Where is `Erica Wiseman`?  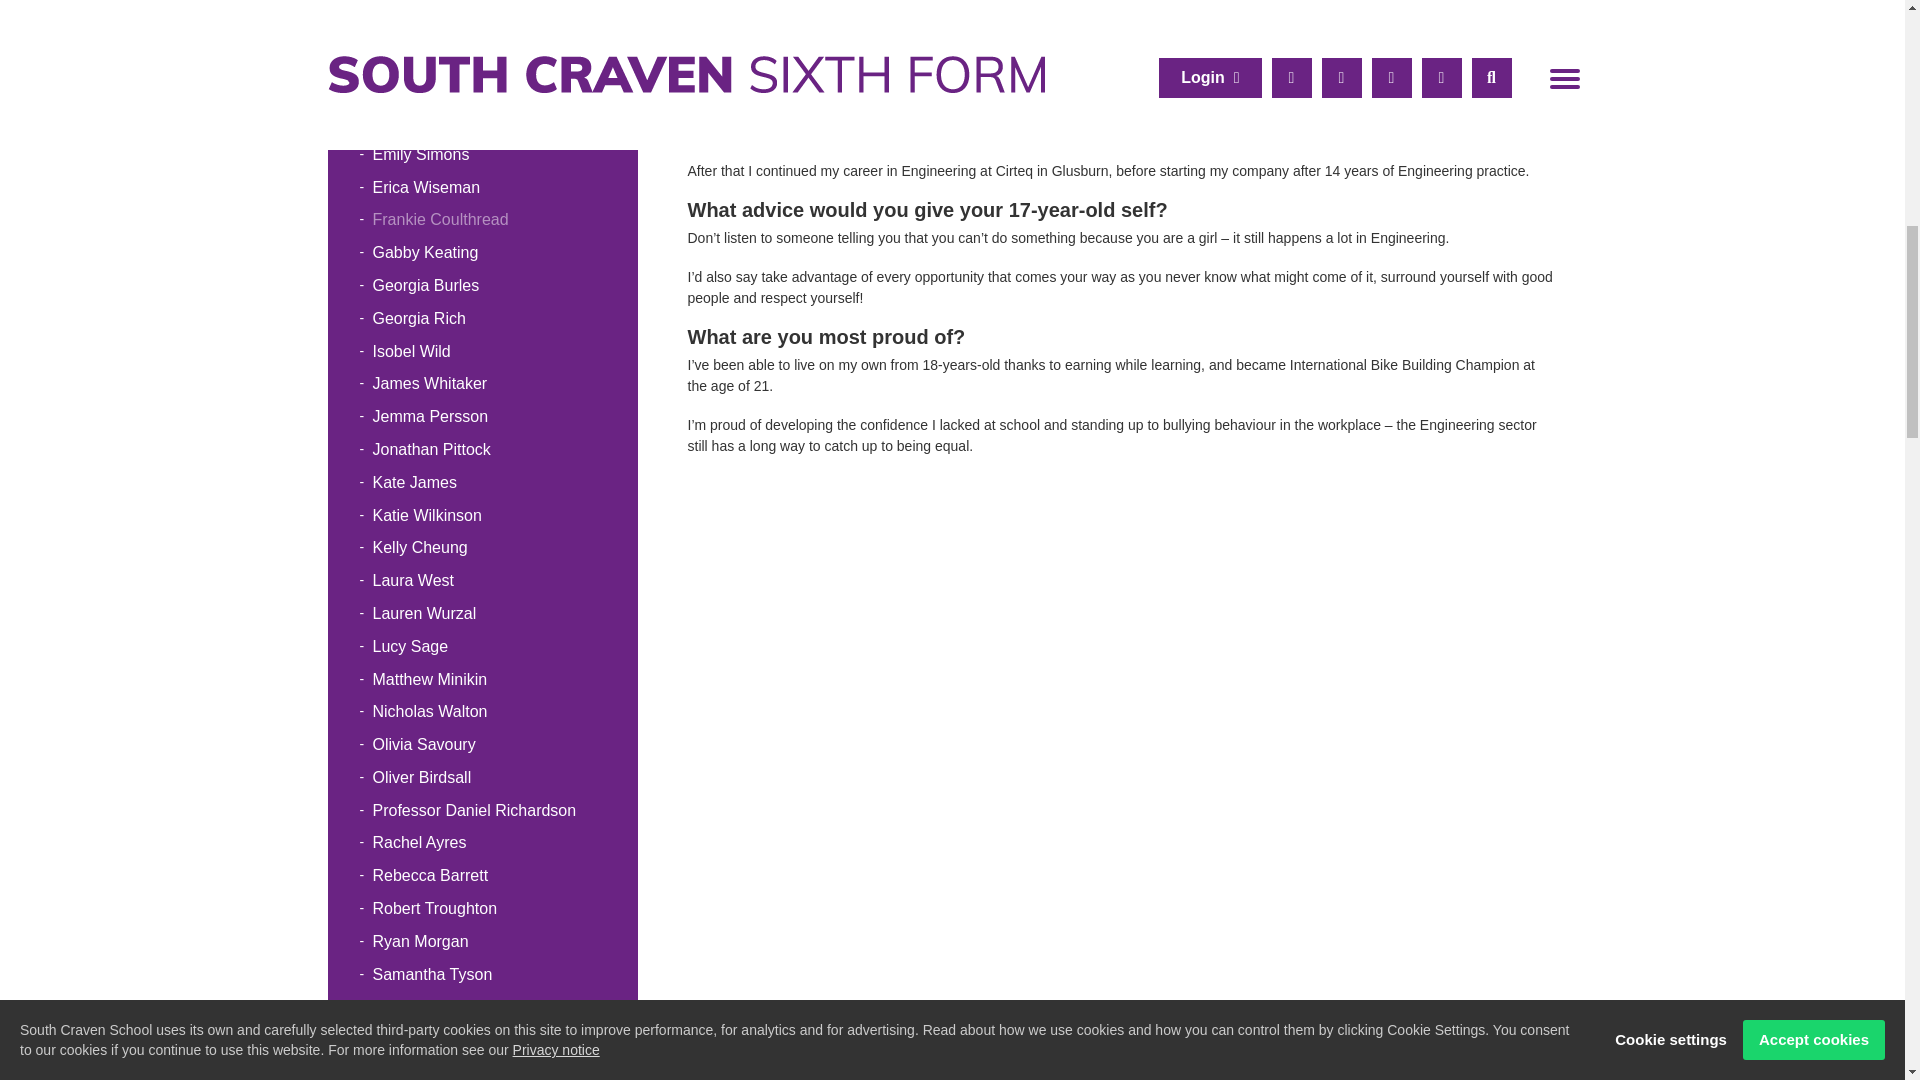 Erica Wiseman is located at coordinates (482, 188).